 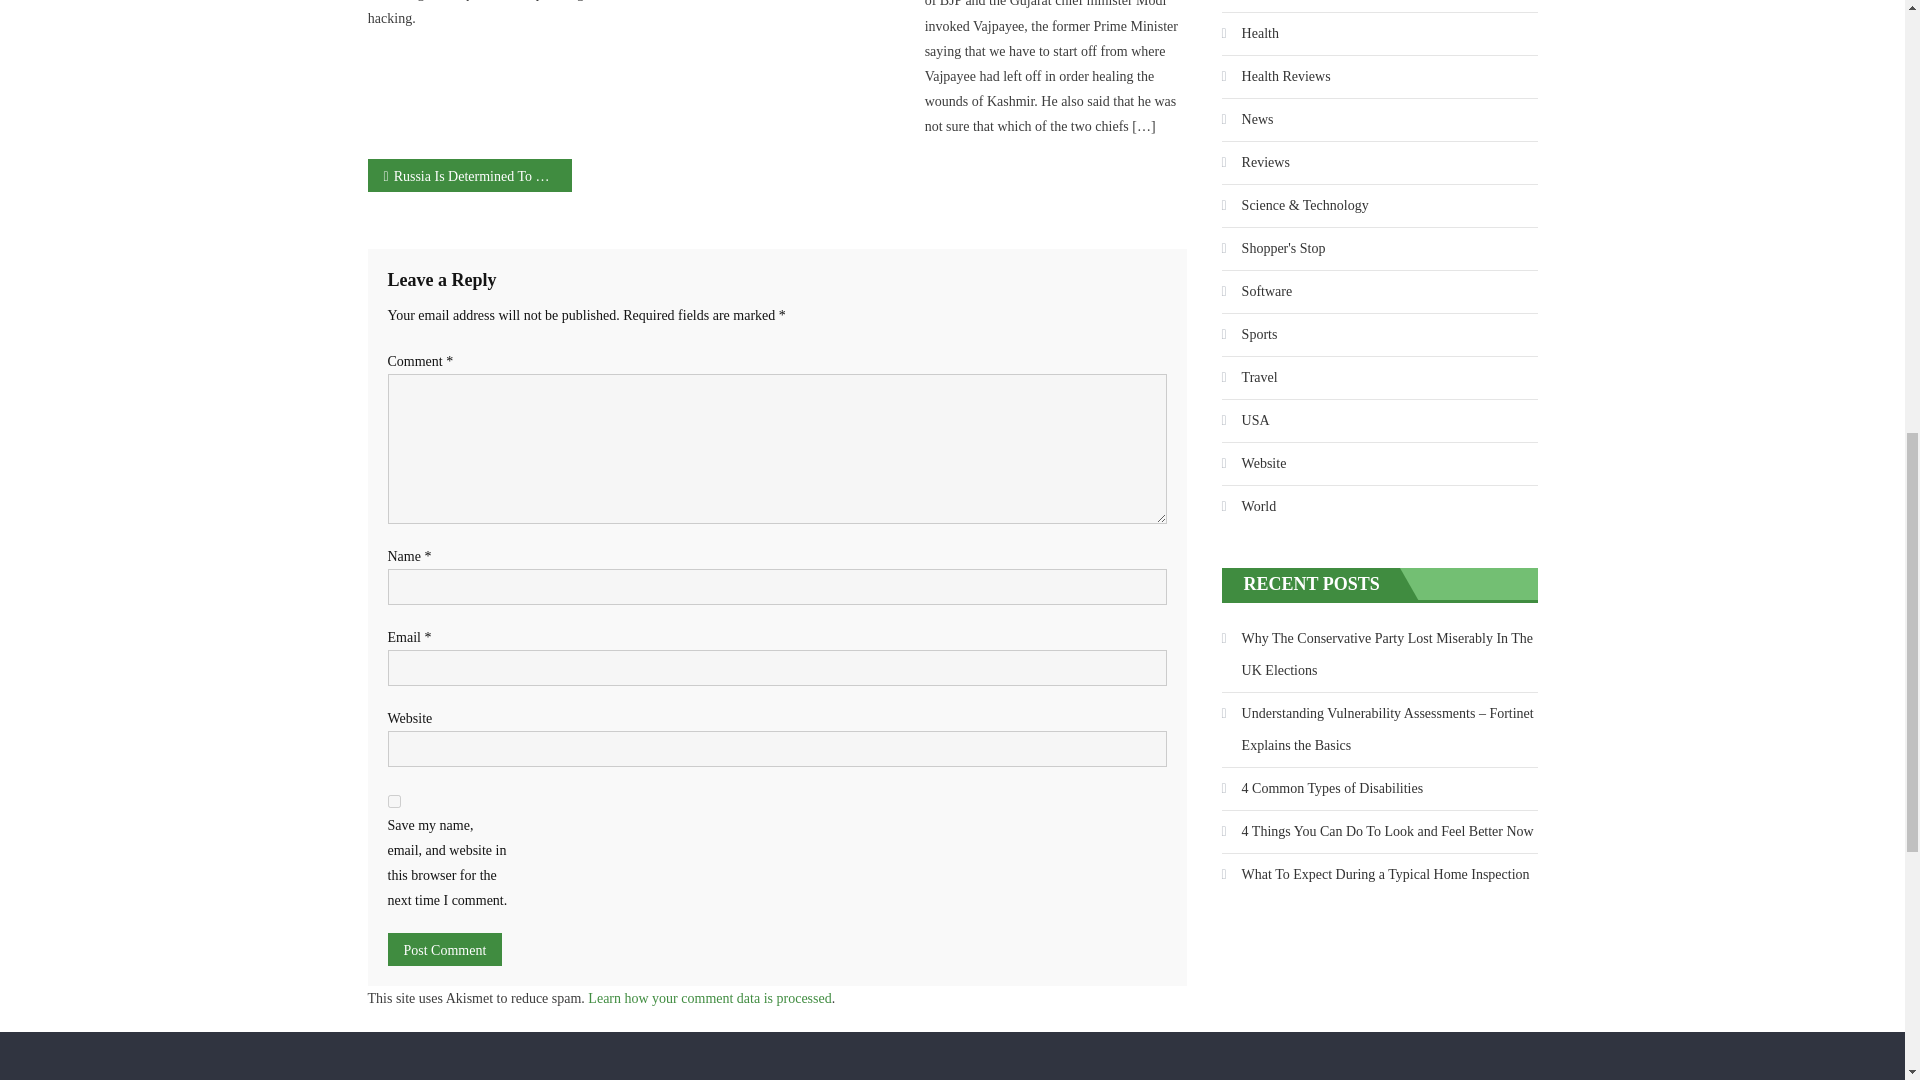 What do you see at coordinates (470, 175) in the screenshot?
I see `Russia Is Determined To Keep Their Forces In Ukraine` at bounding box center [470, 175].